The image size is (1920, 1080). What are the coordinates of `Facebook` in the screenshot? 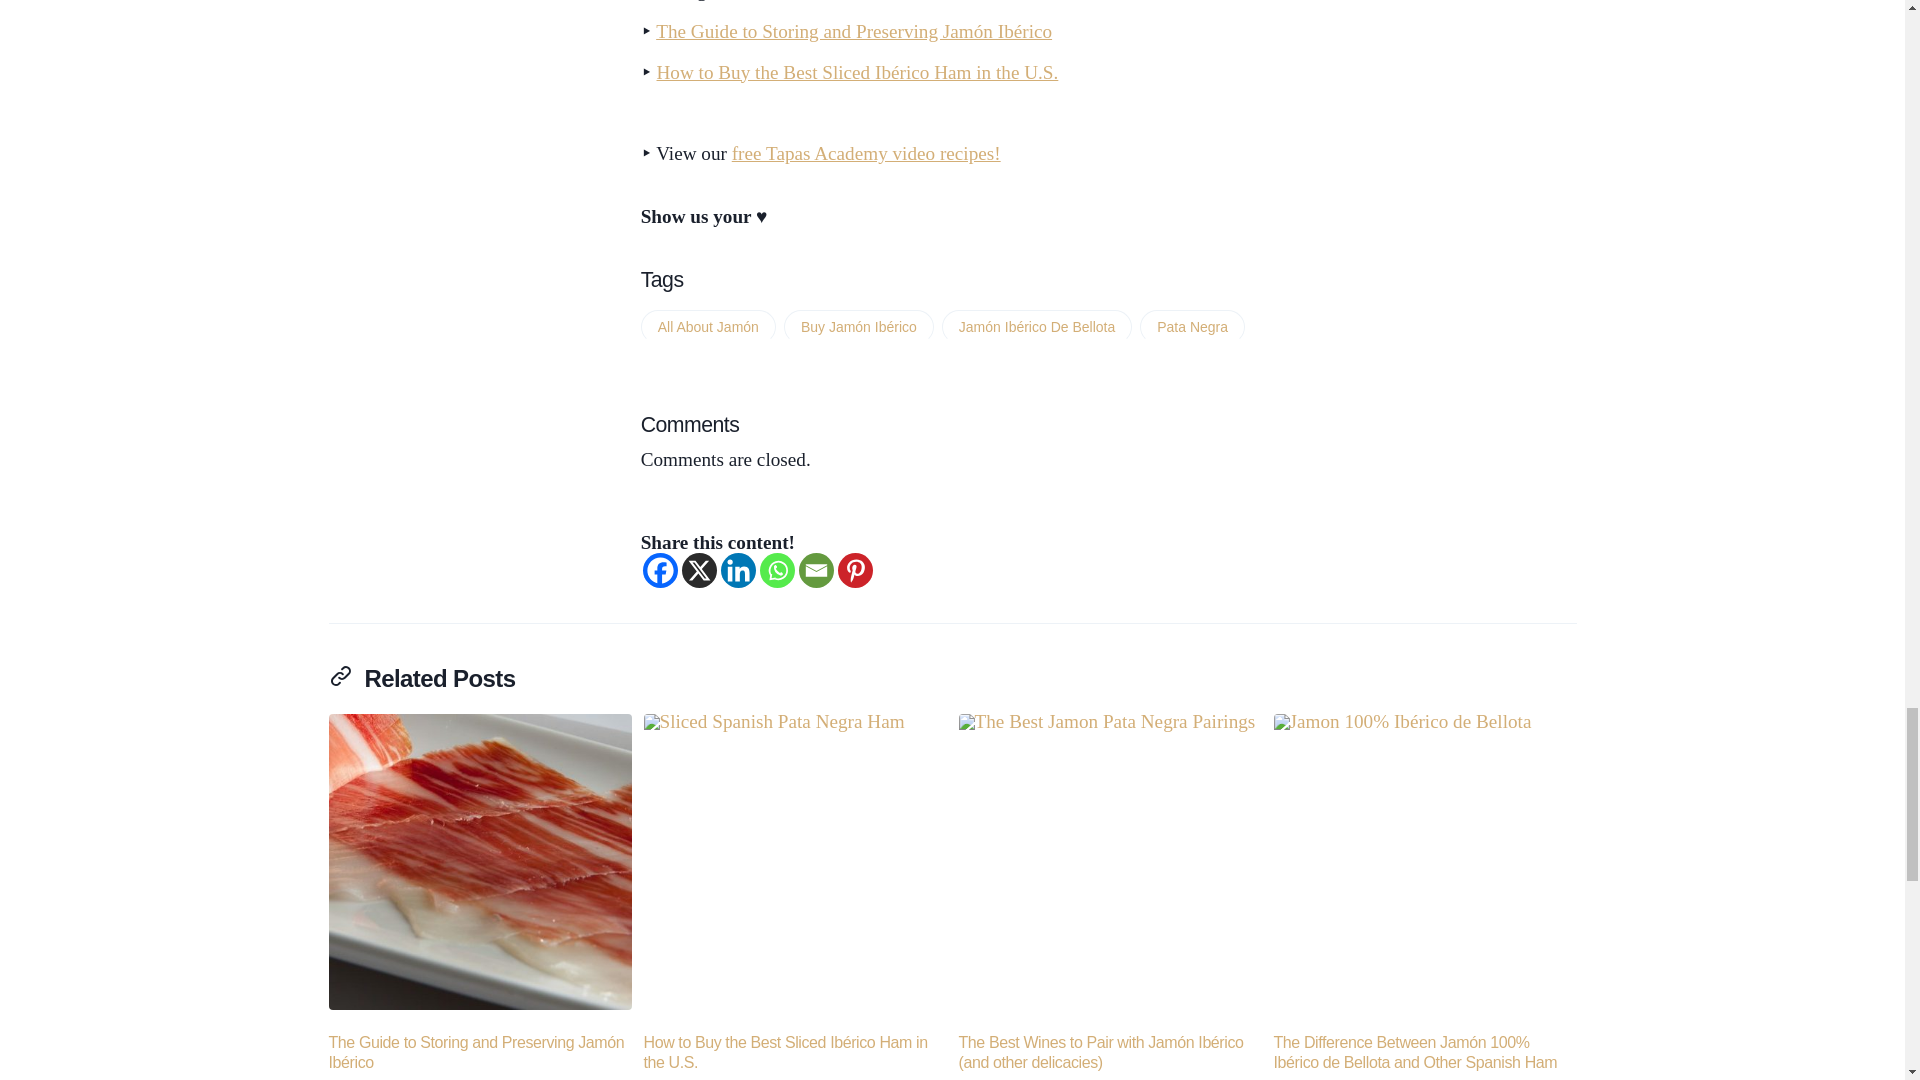 It's located at (660, 570).